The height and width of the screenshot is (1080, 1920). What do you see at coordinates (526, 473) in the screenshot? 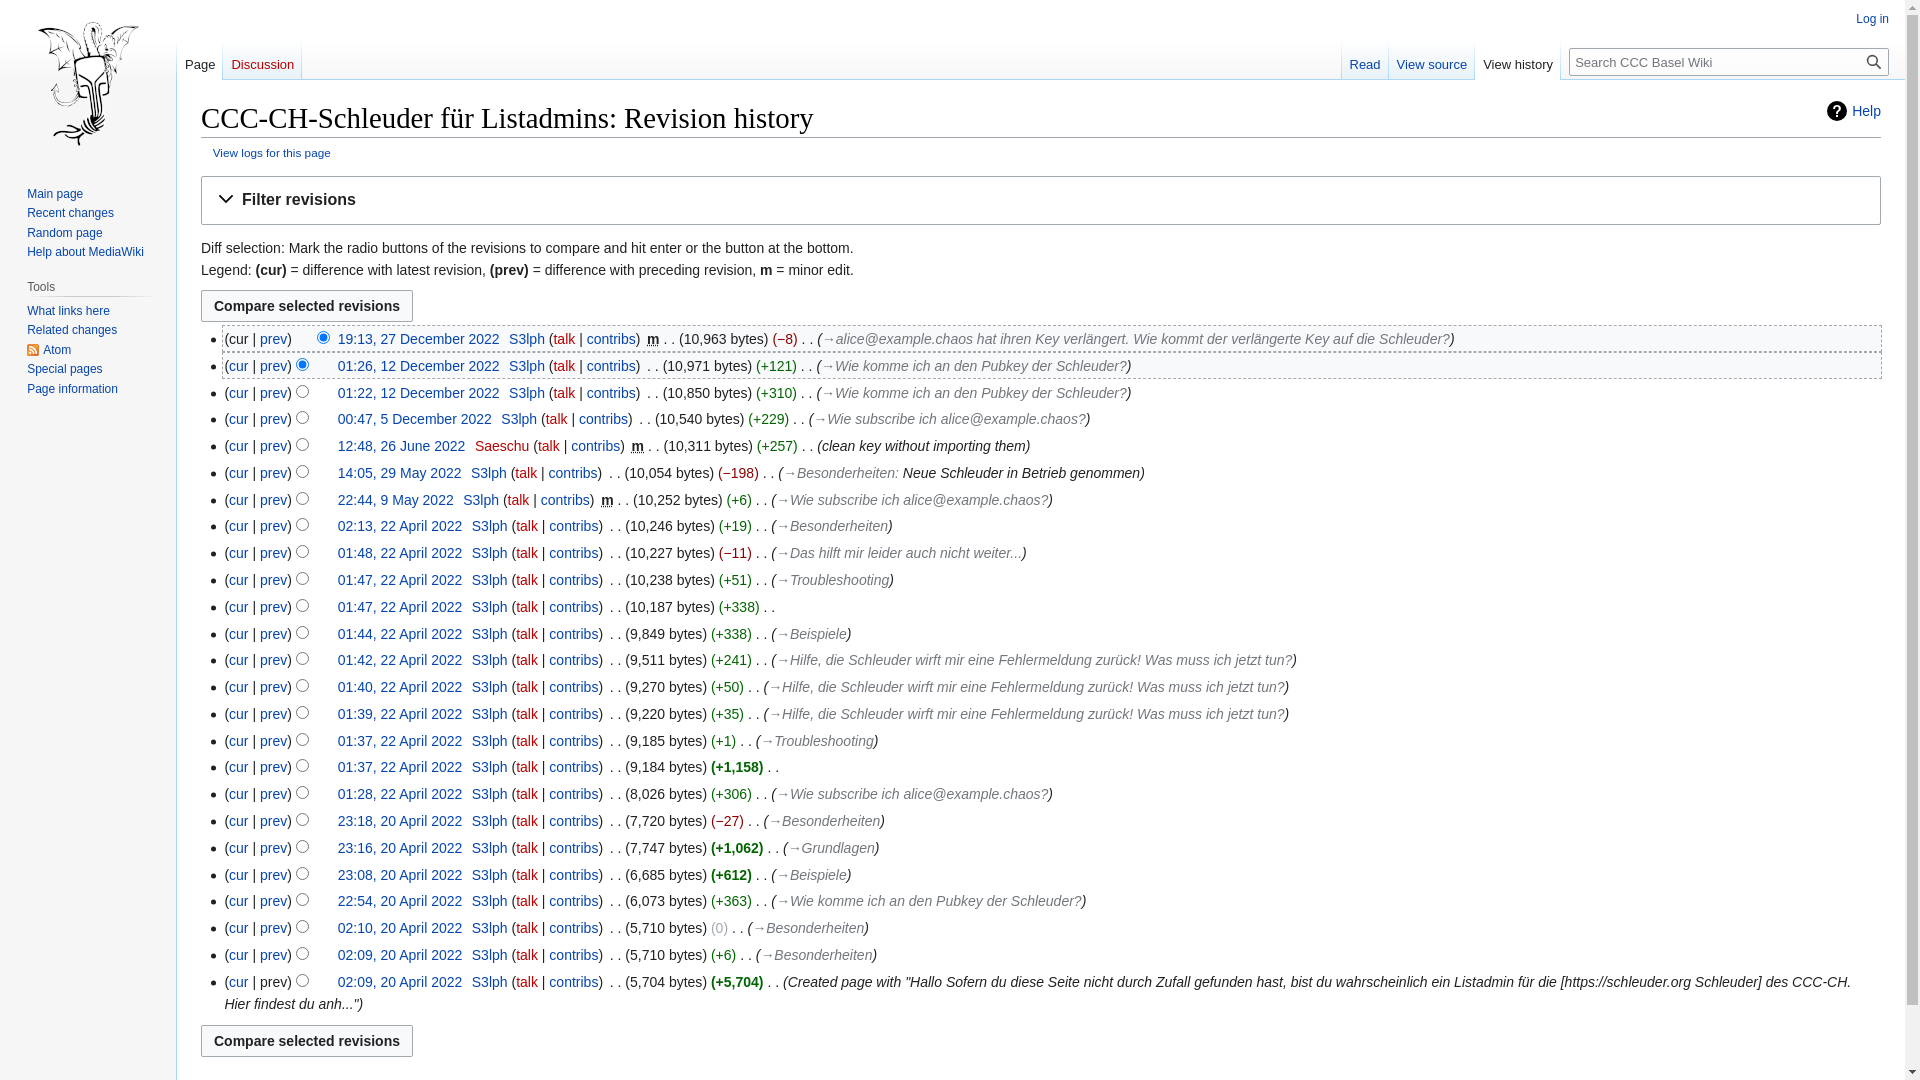
I see `talk` at bounding box center [526, 473].